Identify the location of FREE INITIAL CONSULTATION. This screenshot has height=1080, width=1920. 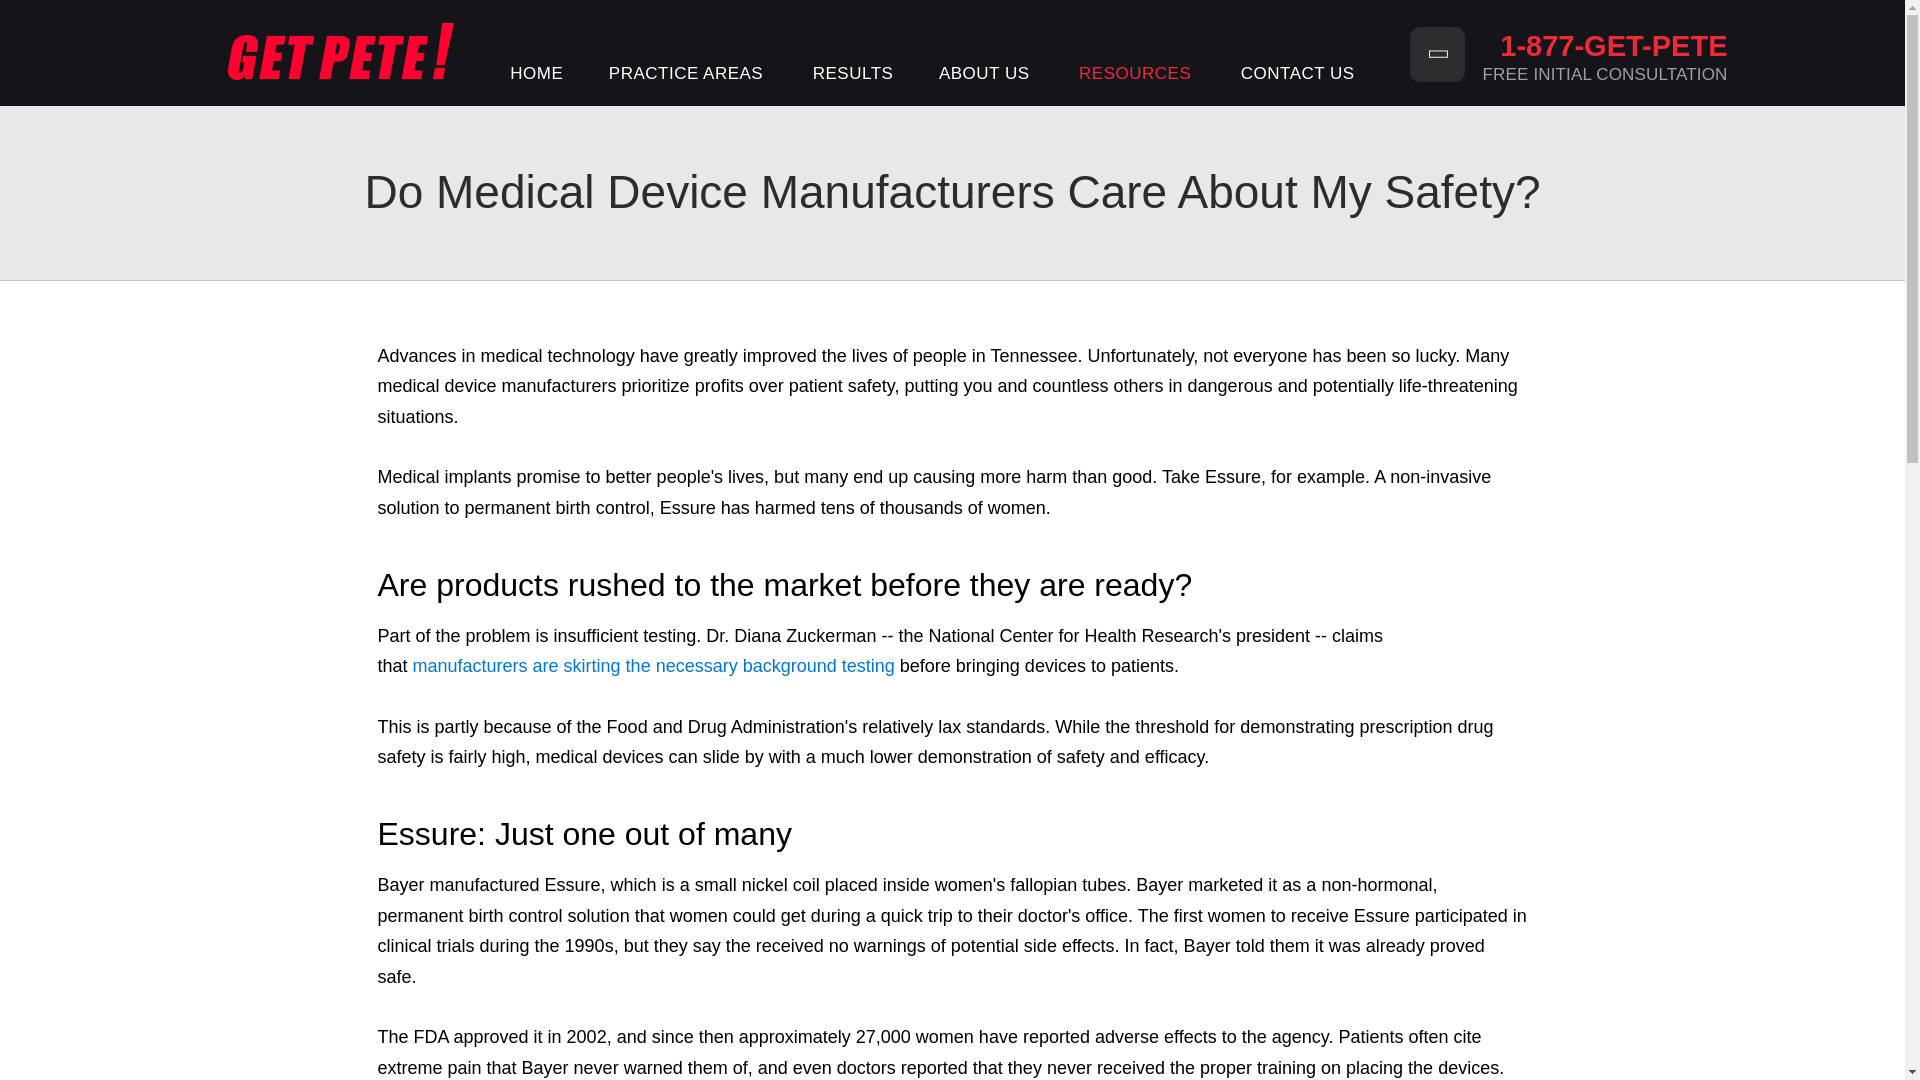
(1605, 74).